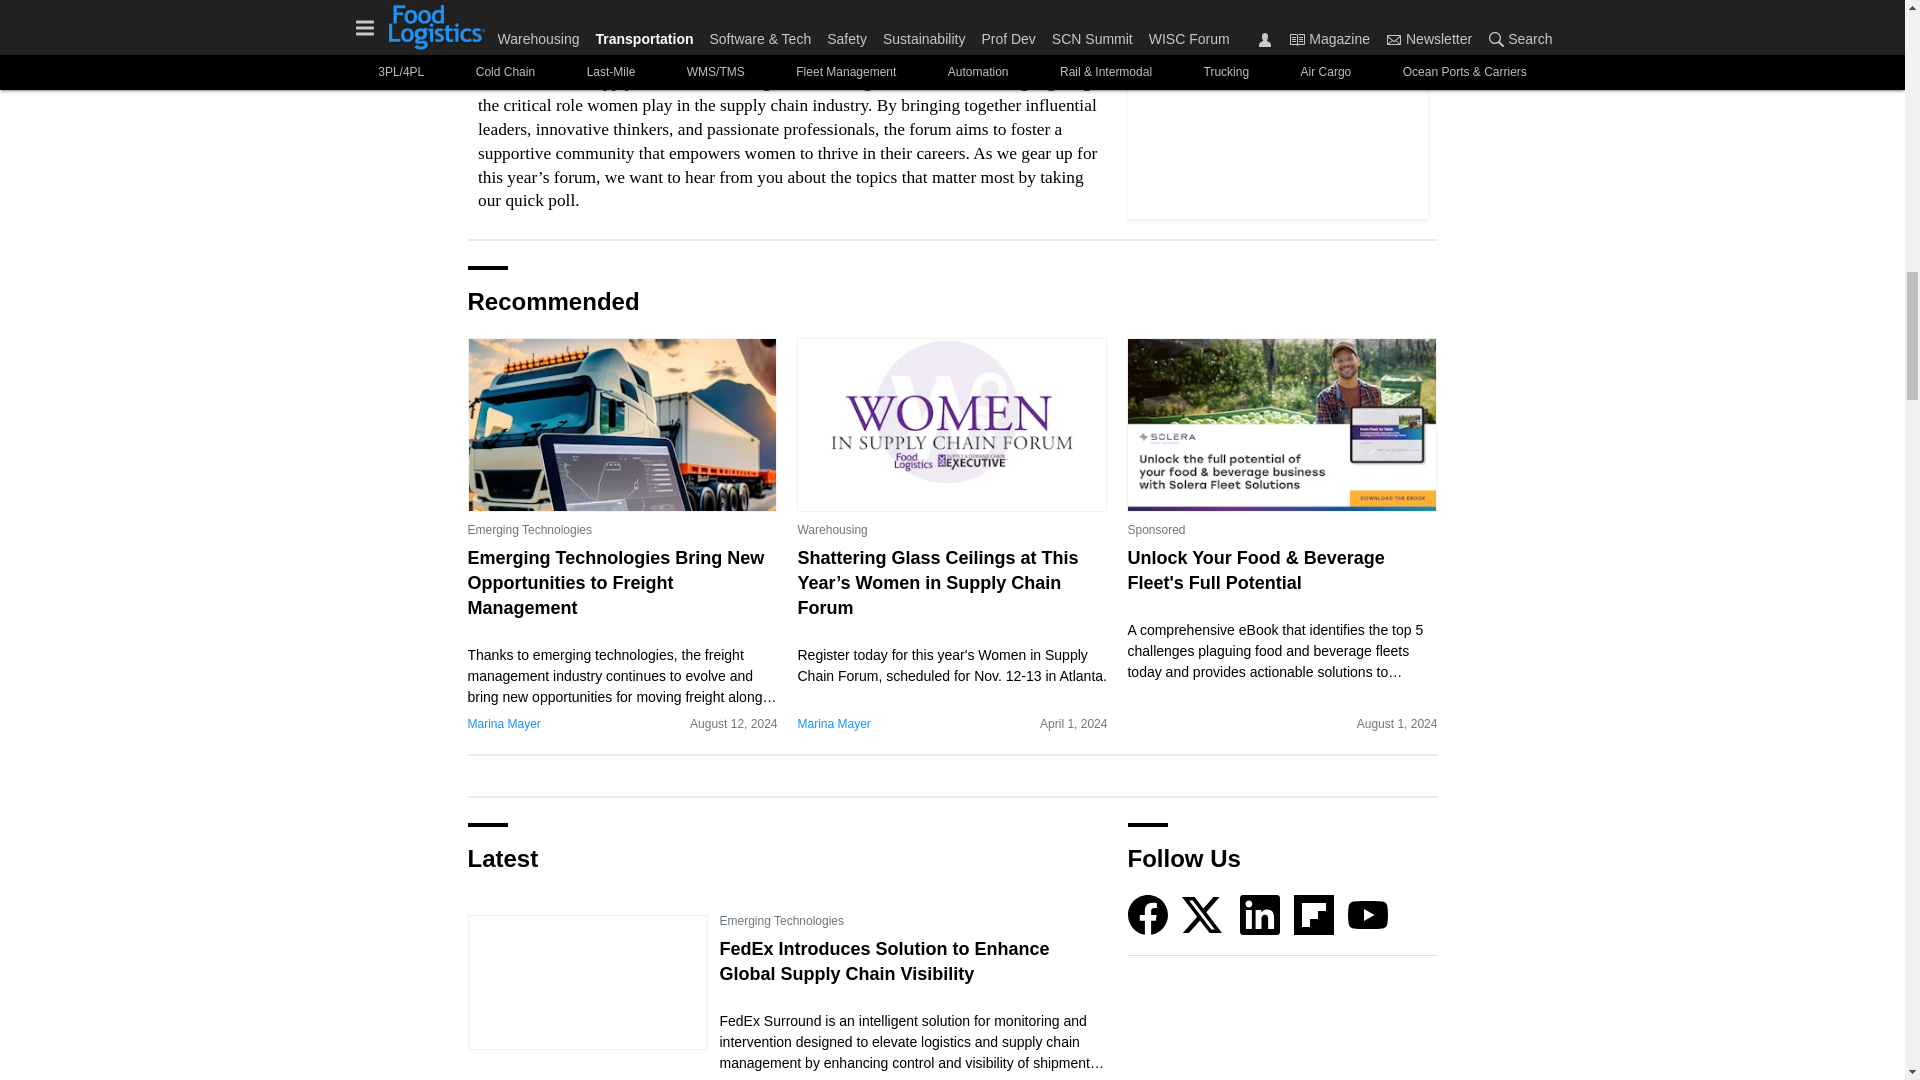 The image size is (1920, 1080). I want to click on Interaction questions, so click(788, 106).